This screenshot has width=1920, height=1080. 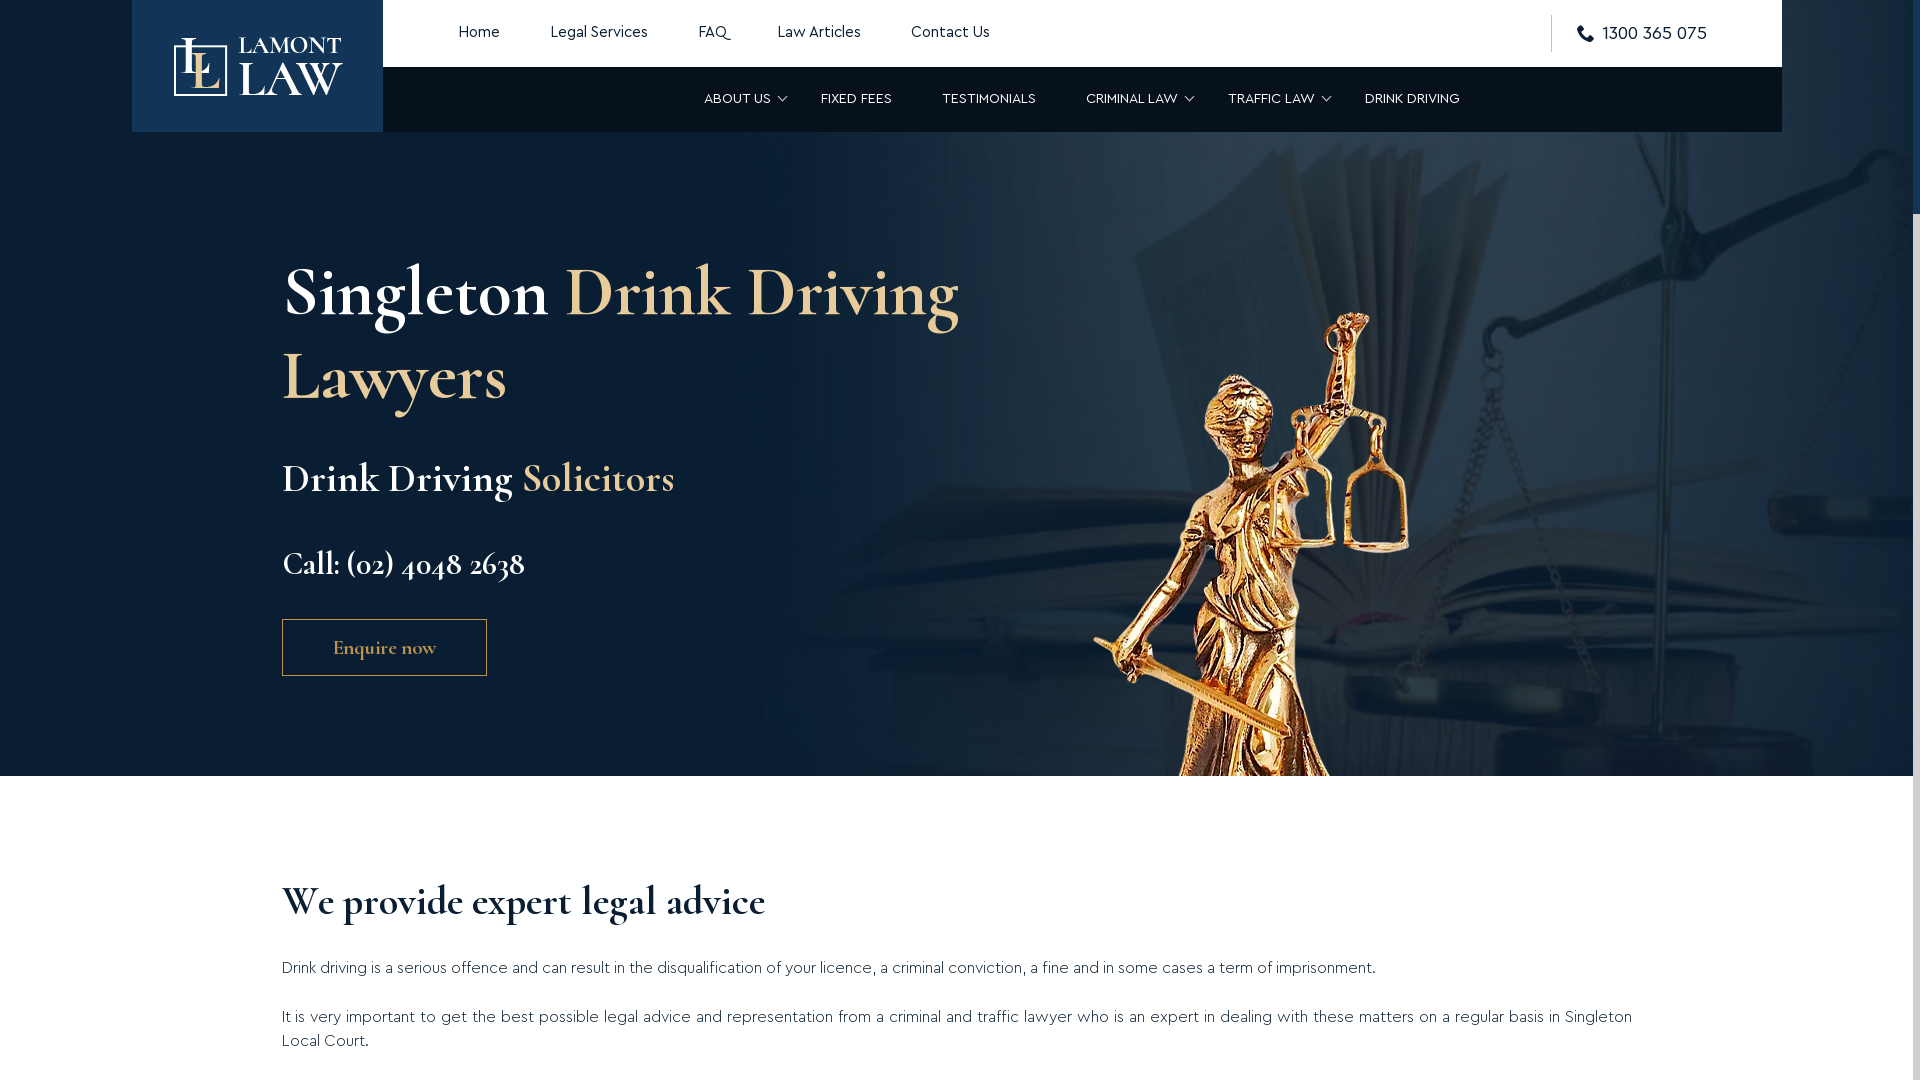 What do you see at coordinates (1272, 98) in the screenshot?
I see `TRAFFIC LAW` at bounding box center [1272, 98].